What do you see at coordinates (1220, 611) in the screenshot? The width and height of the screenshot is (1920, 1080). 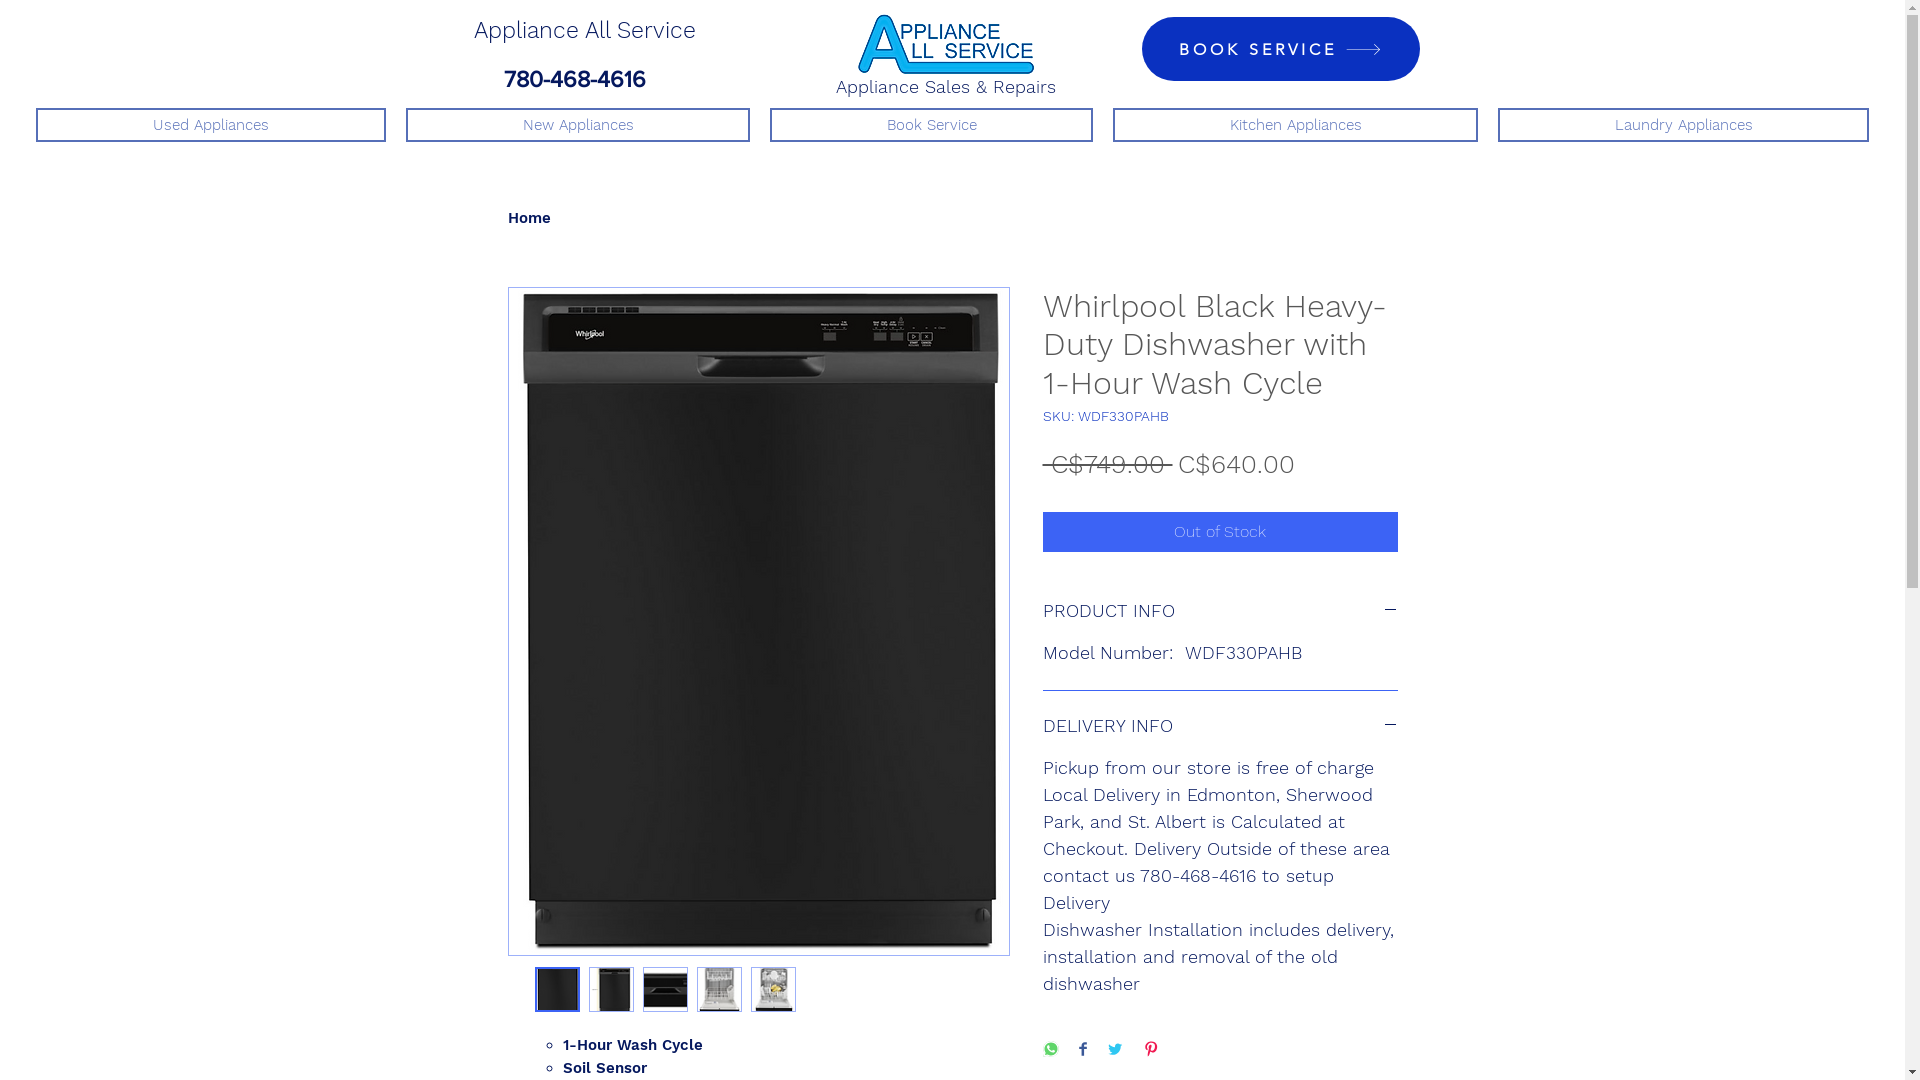 I see `PRODUCT INFO` at bounding box center [1220, 611].